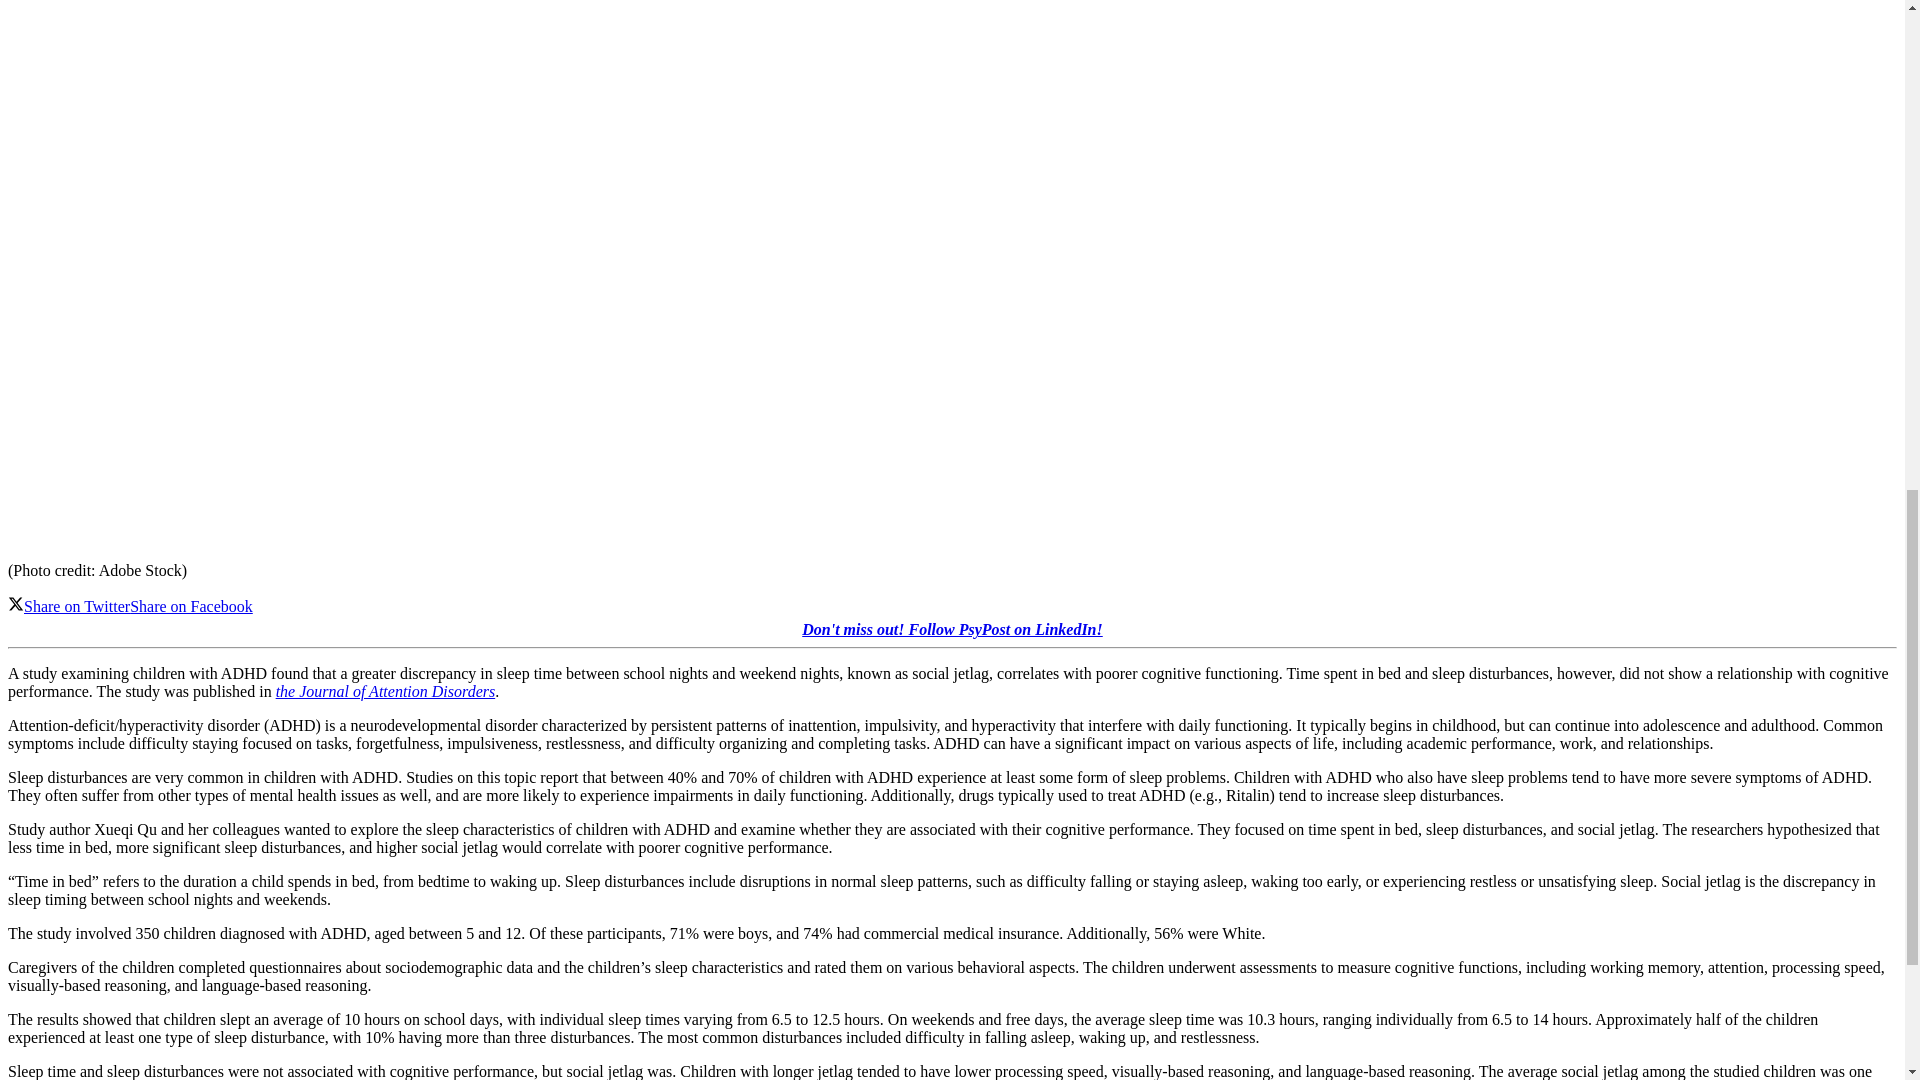 The height and width of the screenshot is (1080, 1920). I want to click on Share on Twitter, so click(68, 606).